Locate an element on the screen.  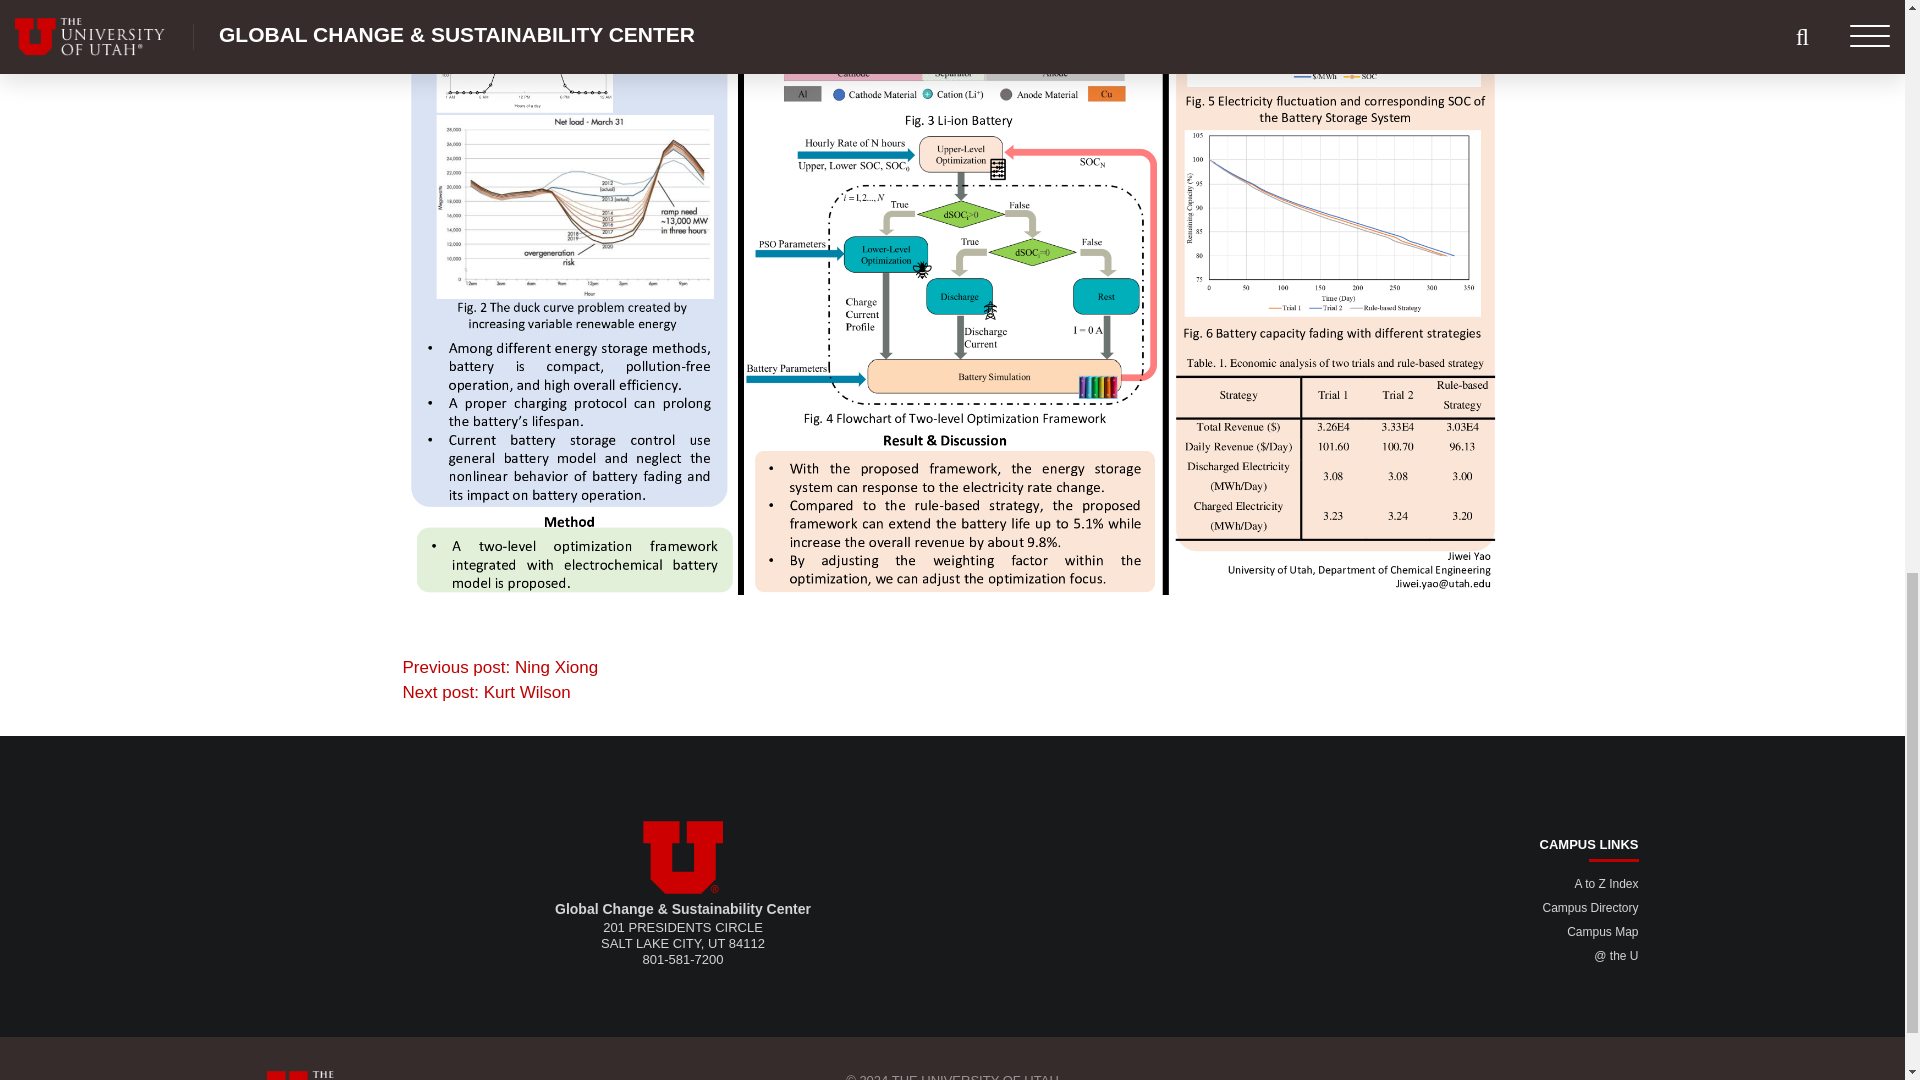
University of Utah is located at coordinates (683, 857).